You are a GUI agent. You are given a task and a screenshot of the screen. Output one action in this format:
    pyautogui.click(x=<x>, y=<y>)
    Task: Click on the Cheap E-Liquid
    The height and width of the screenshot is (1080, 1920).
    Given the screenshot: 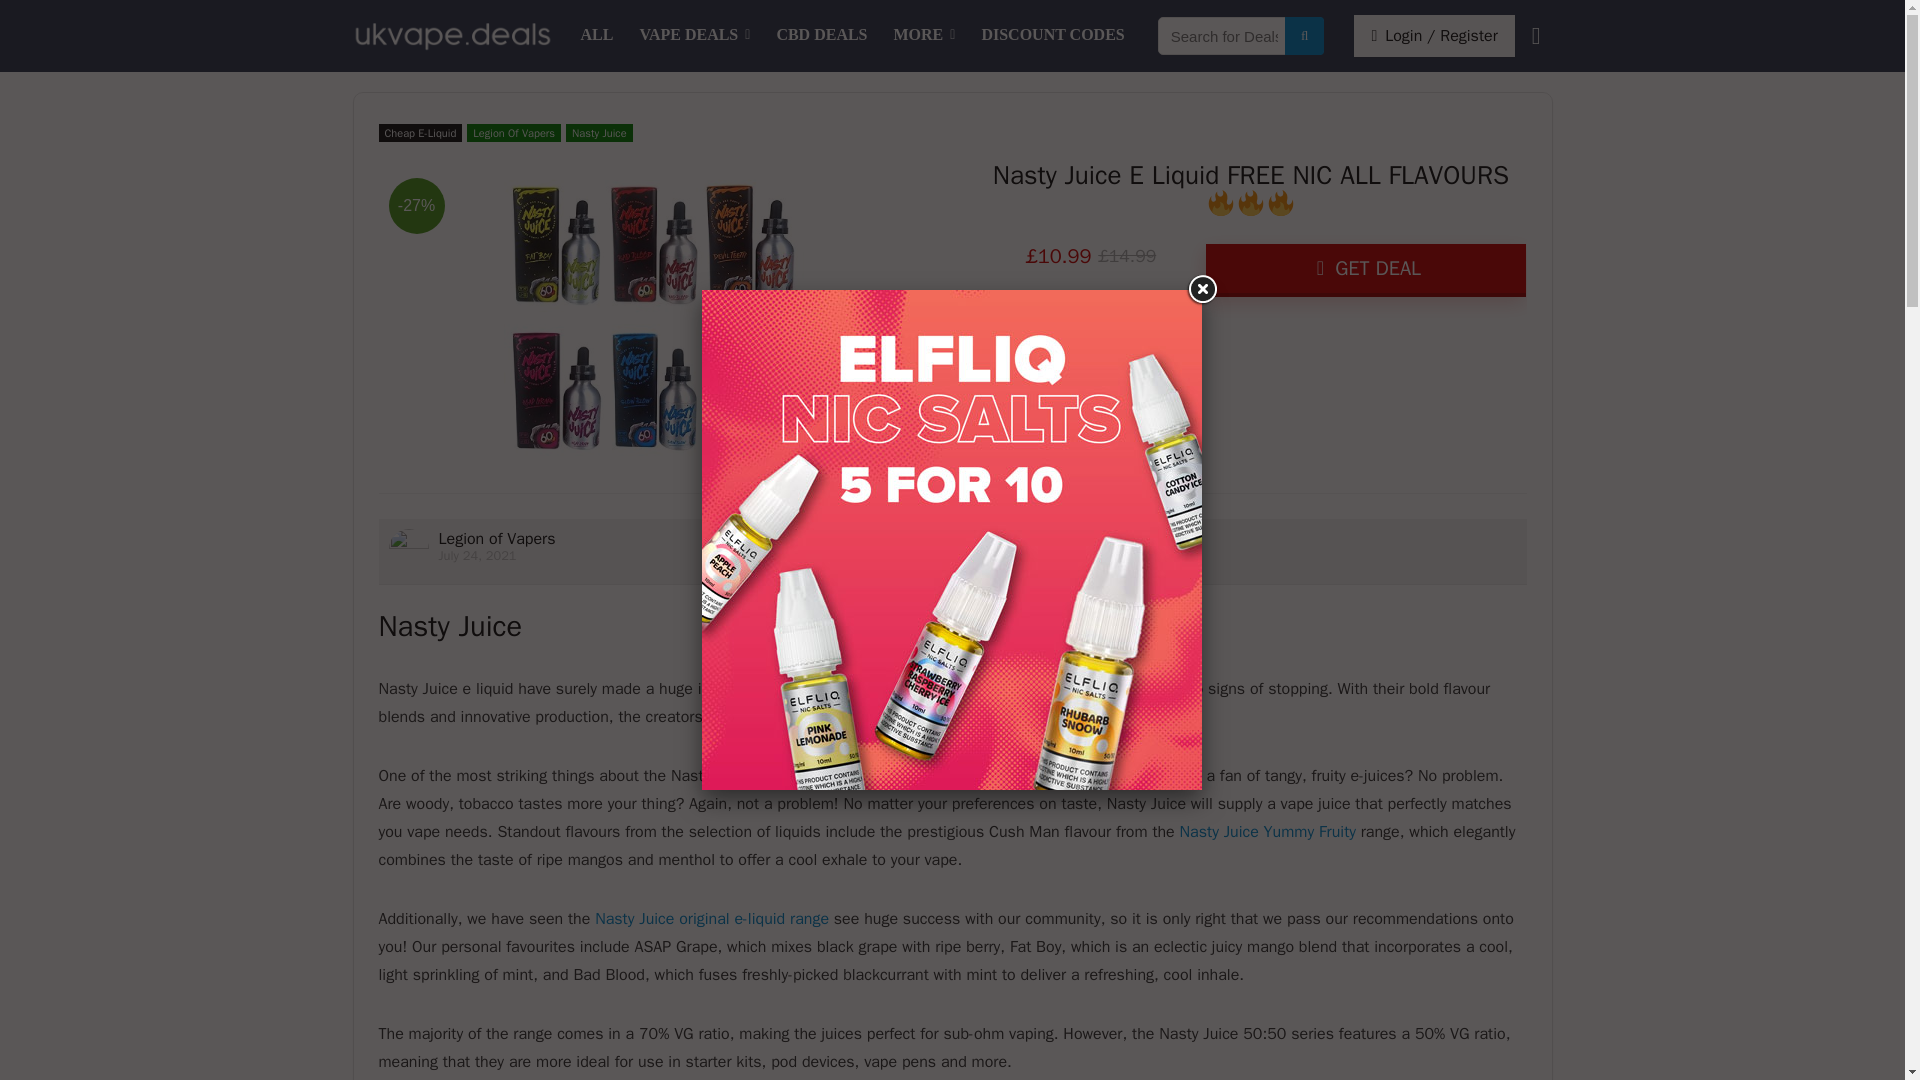 What is the action you would take?
    pyautogui.click(x=420, y=132)
    